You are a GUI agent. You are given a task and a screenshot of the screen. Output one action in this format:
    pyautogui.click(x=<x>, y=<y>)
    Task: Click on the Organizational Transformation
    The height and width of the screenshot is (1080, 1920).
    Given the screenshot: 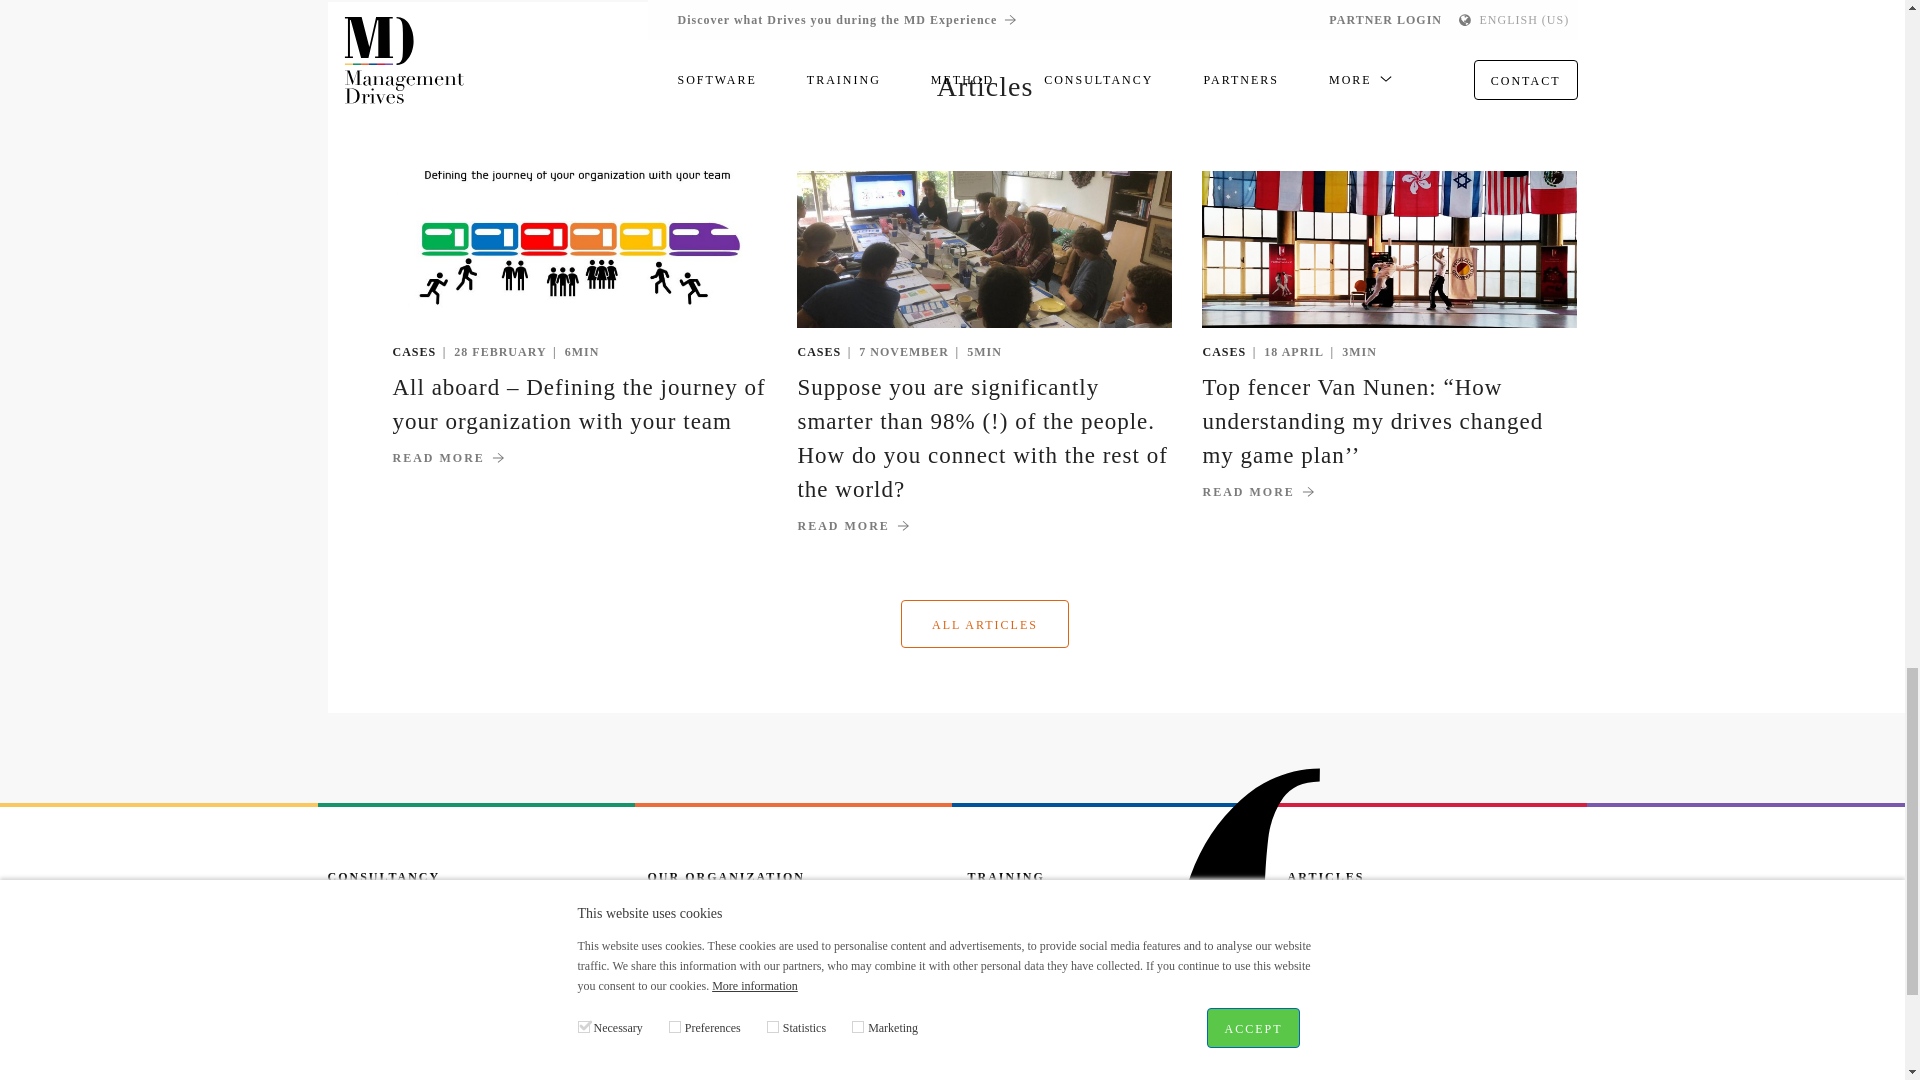 What is the action you would take?
    pyautogui.click(x=426, y=1026)
    